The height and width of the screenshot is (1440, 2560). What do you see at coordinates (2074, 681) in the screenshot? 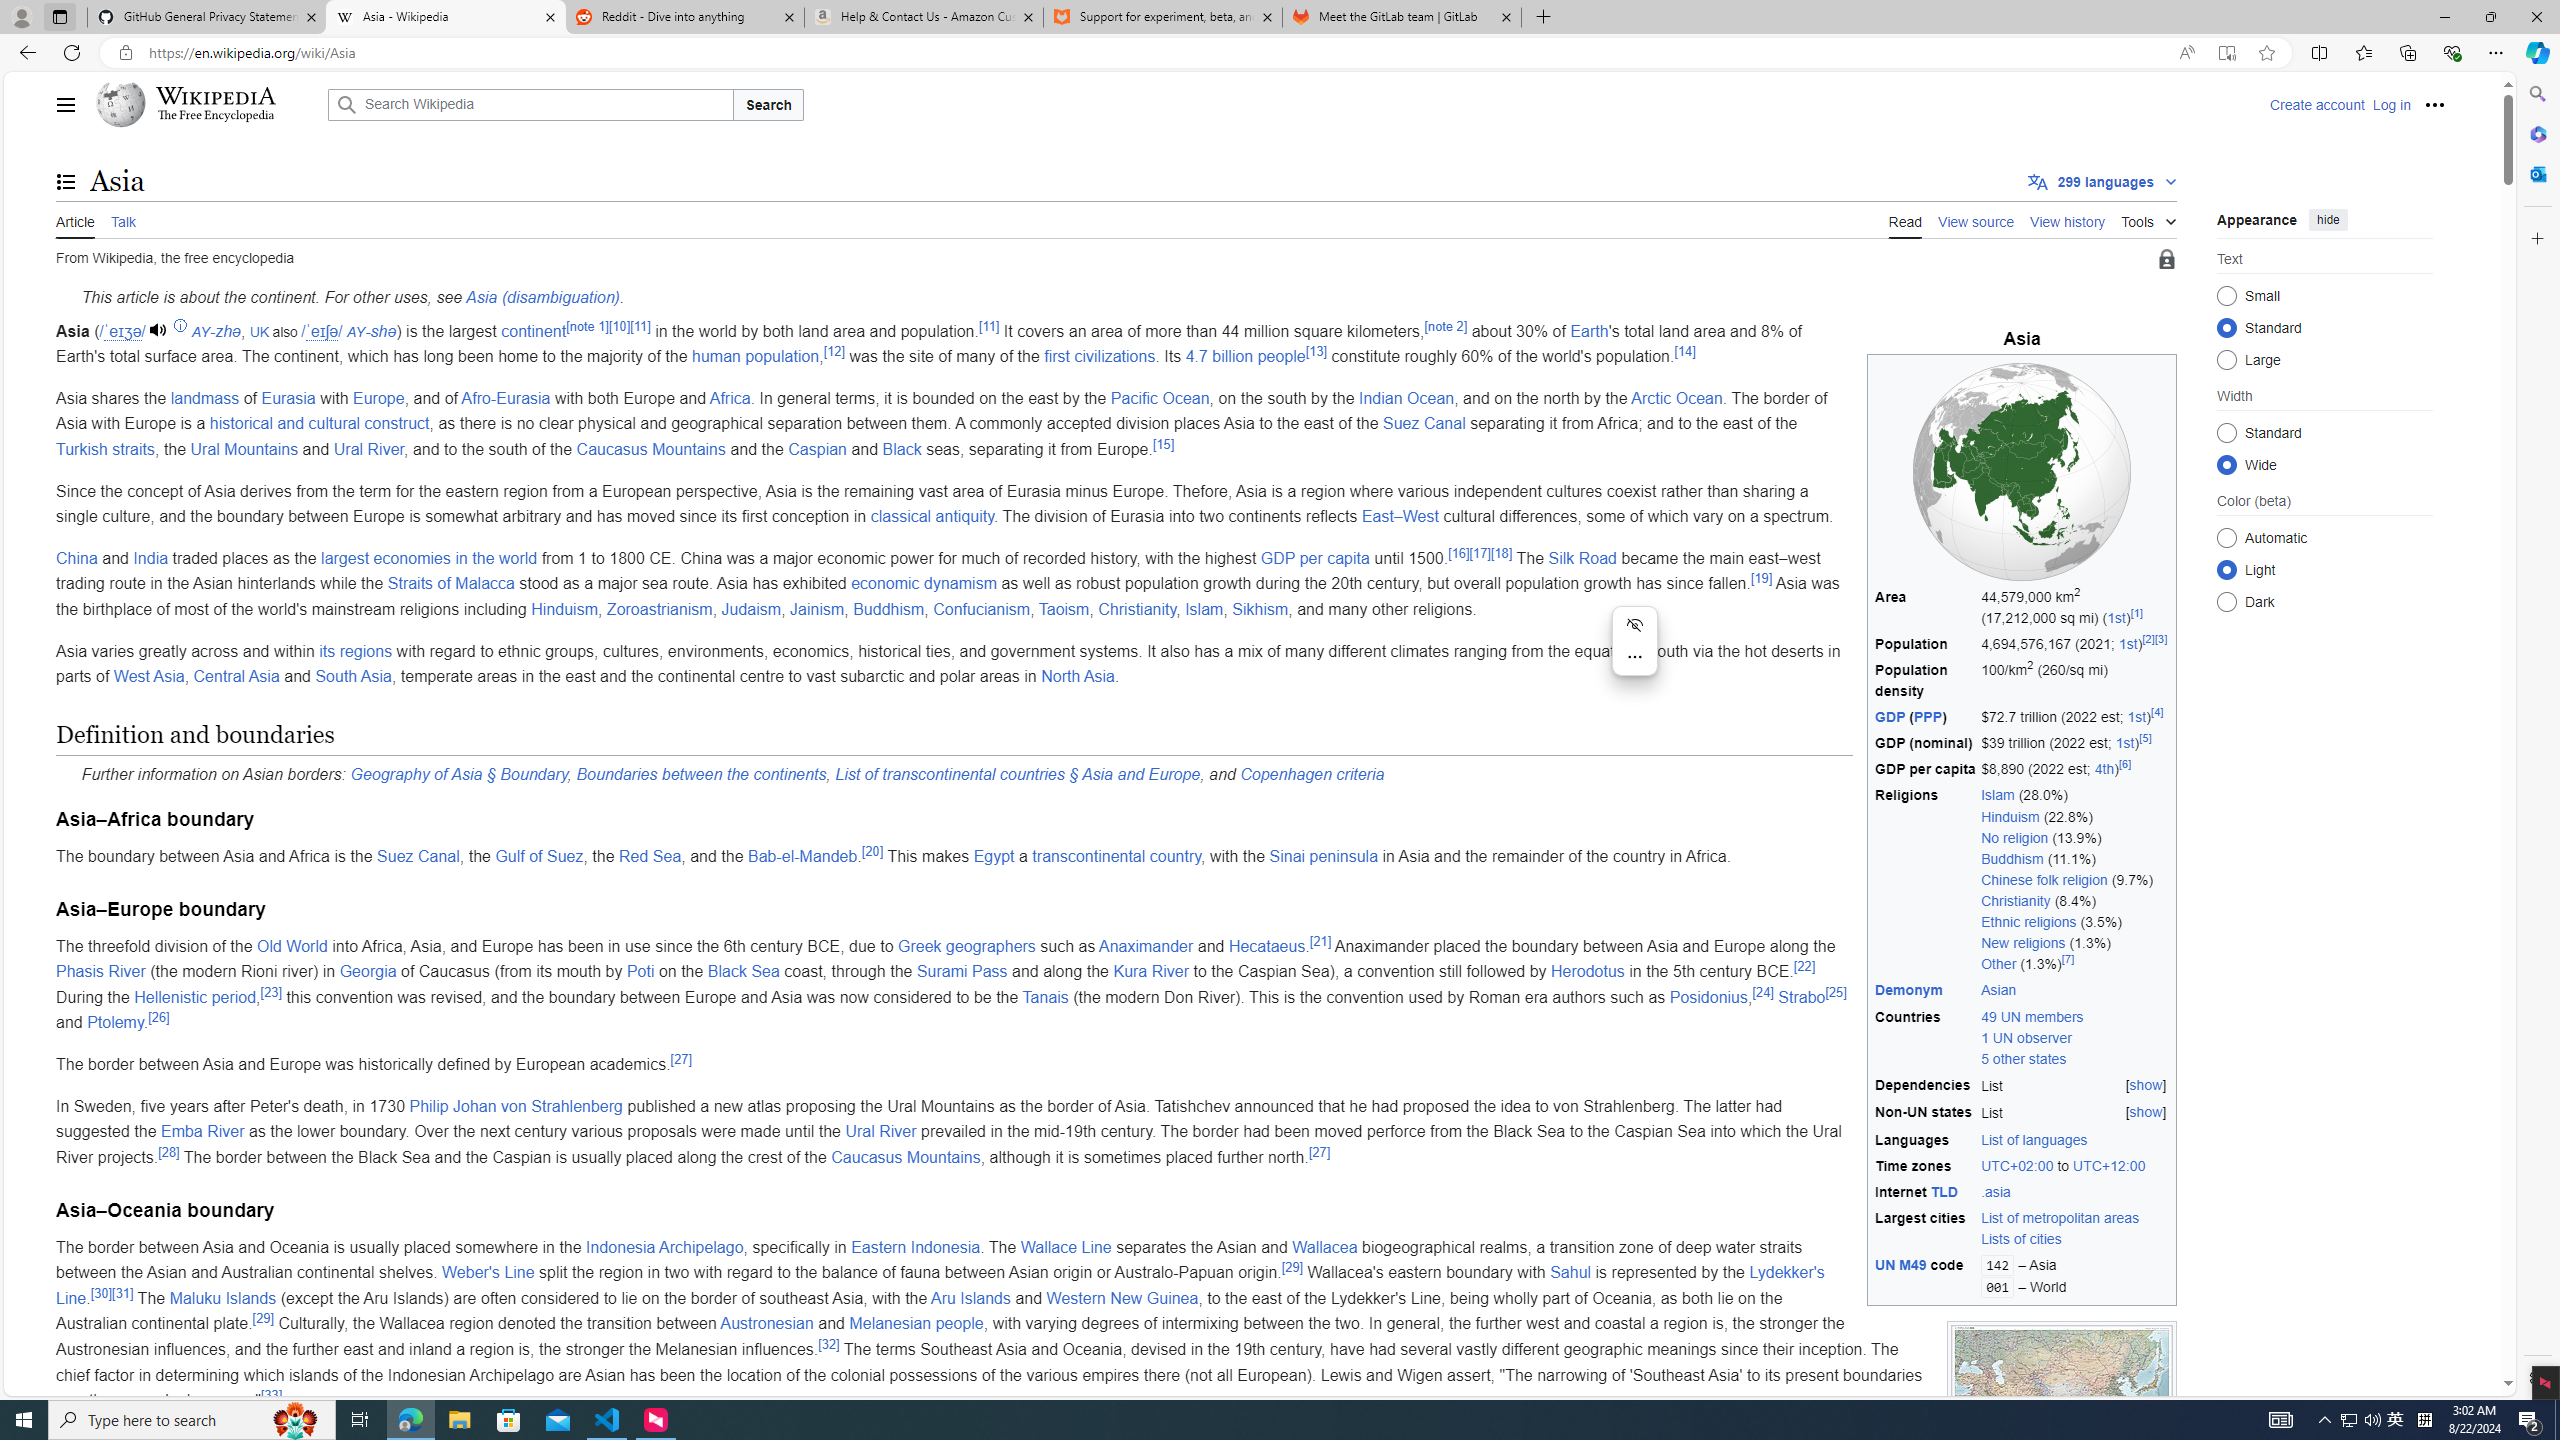
I see `100/km2 (260/sq mi)` at bounding box center [2074, 681].